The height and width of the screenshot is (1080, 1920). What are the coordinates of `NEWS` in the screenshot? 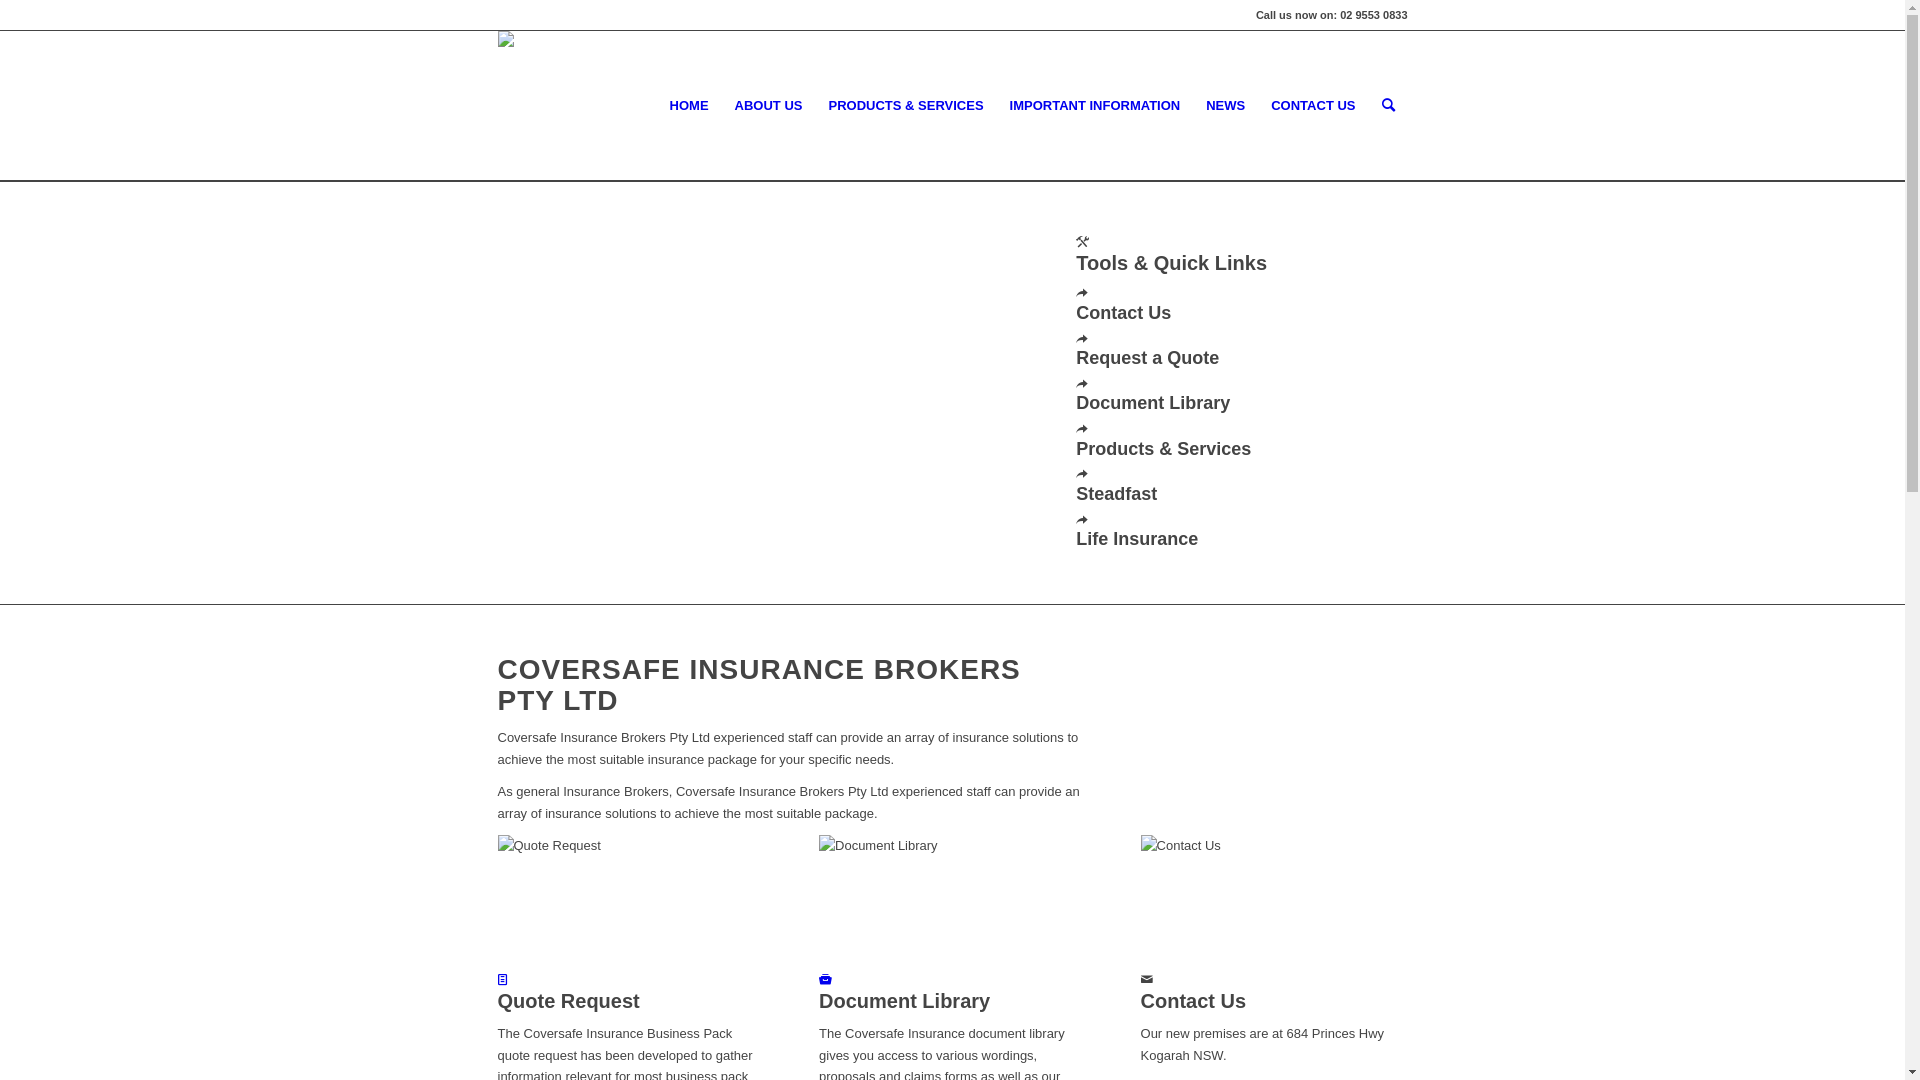 It's located at (1226, 106).